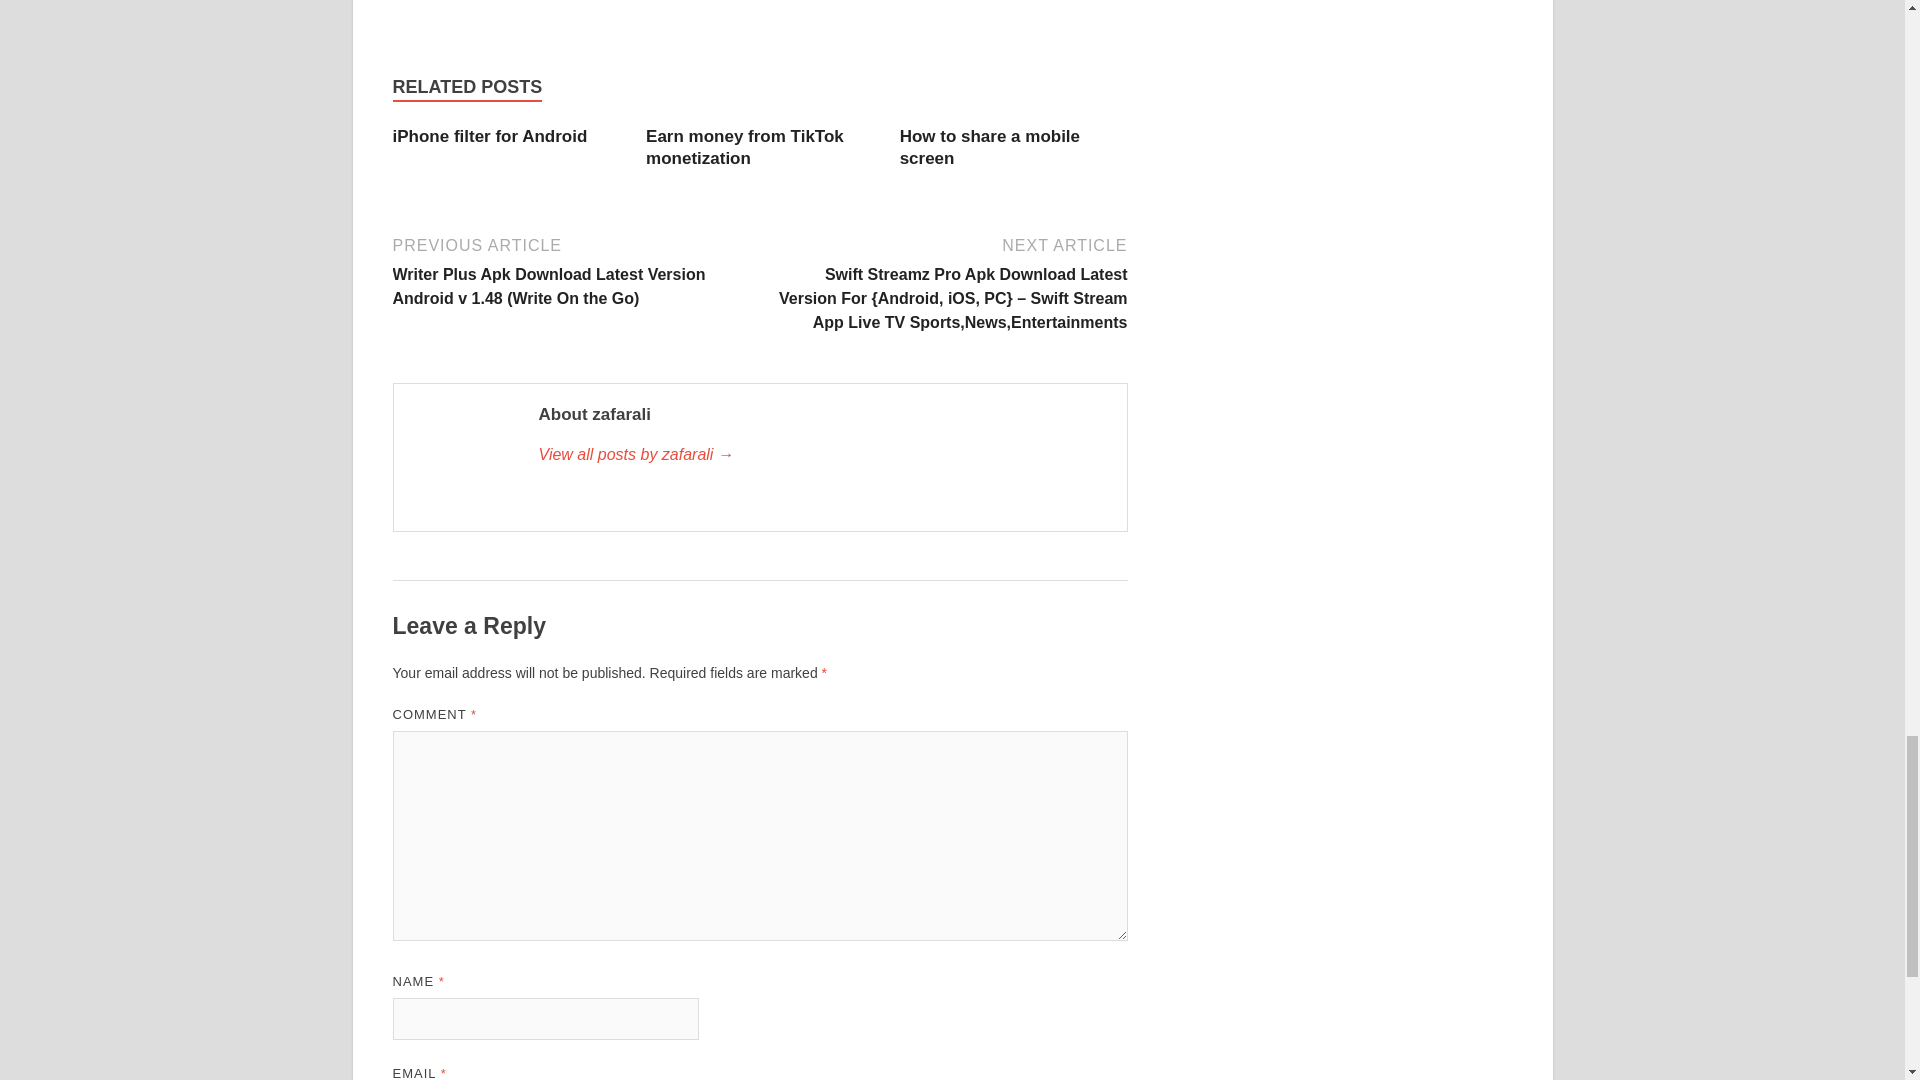 The image size is (1920, 1080). Describe the element at coordinates (990, 148) in the screenshot. I see `How to share a mobile screen` at that location.